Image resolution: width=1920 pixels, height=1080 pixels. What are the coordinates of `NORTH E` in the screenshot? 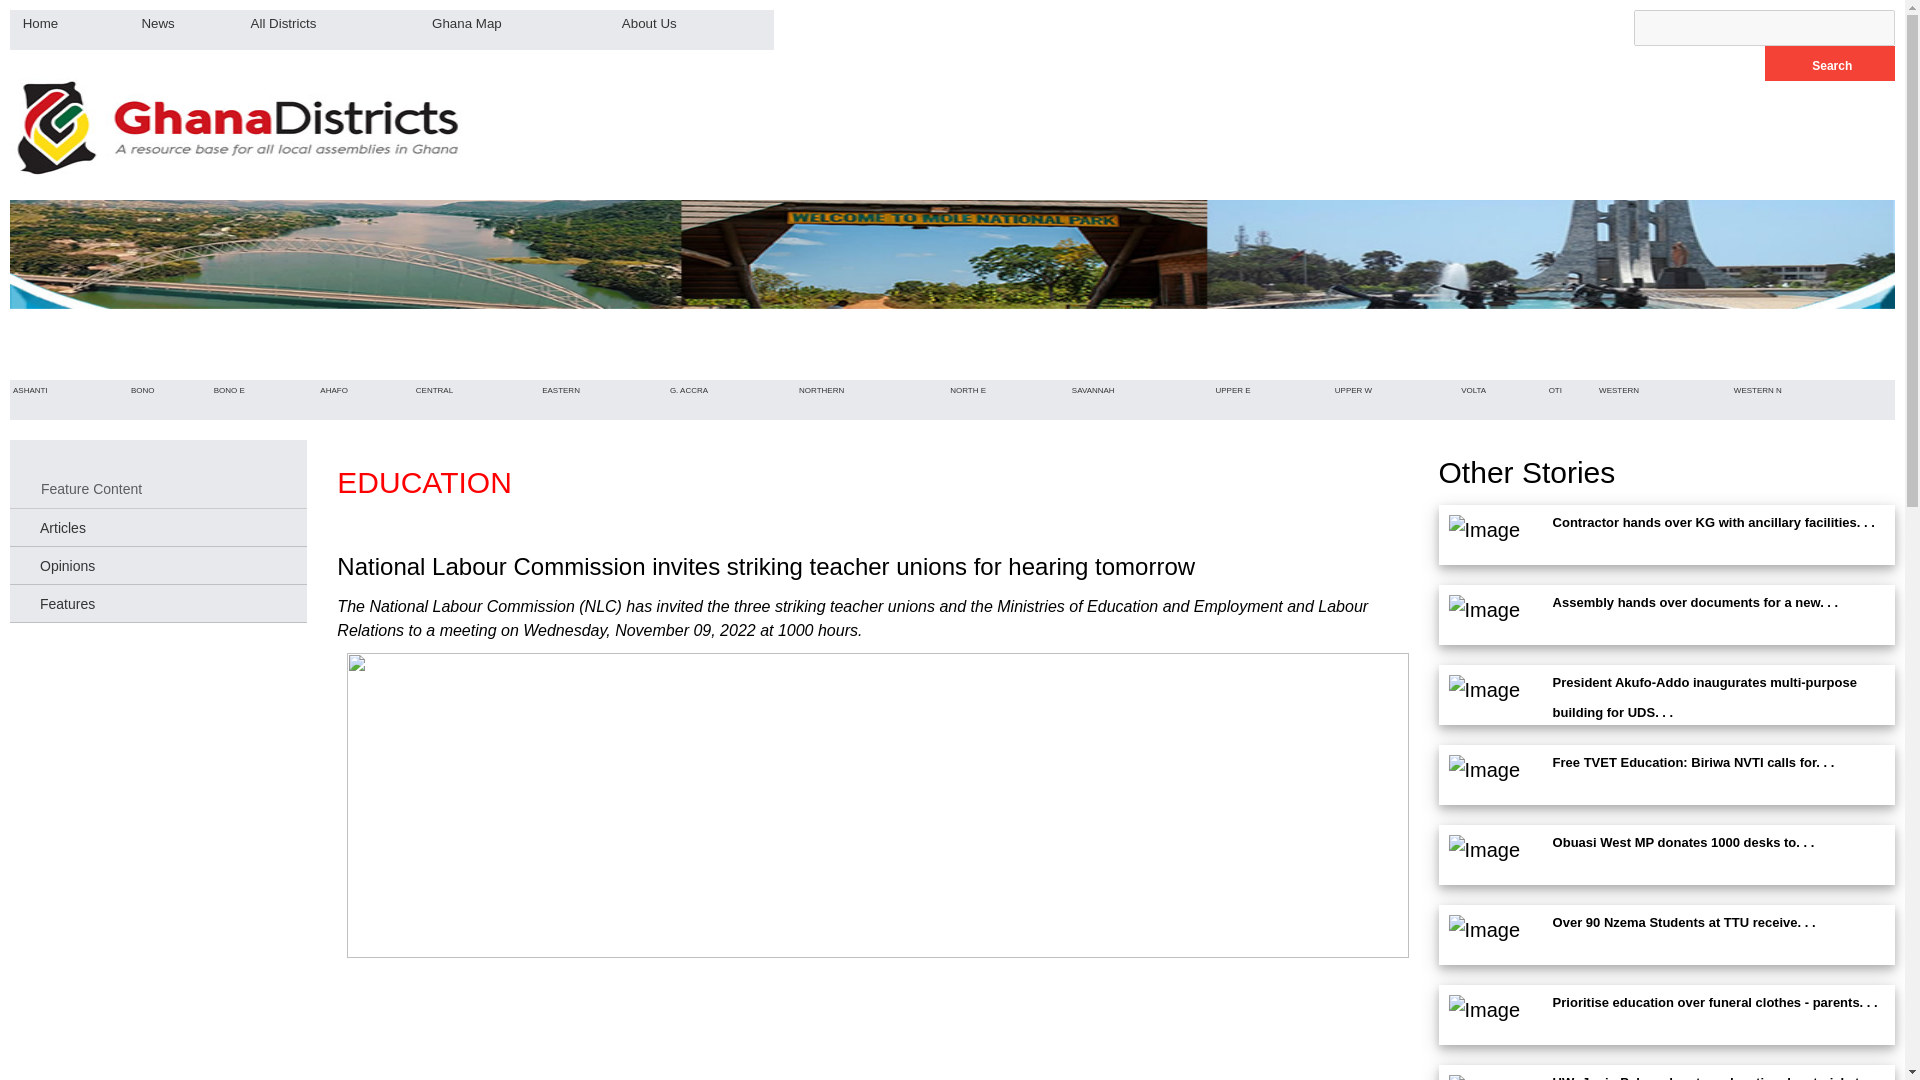 It's located at (967, 390).